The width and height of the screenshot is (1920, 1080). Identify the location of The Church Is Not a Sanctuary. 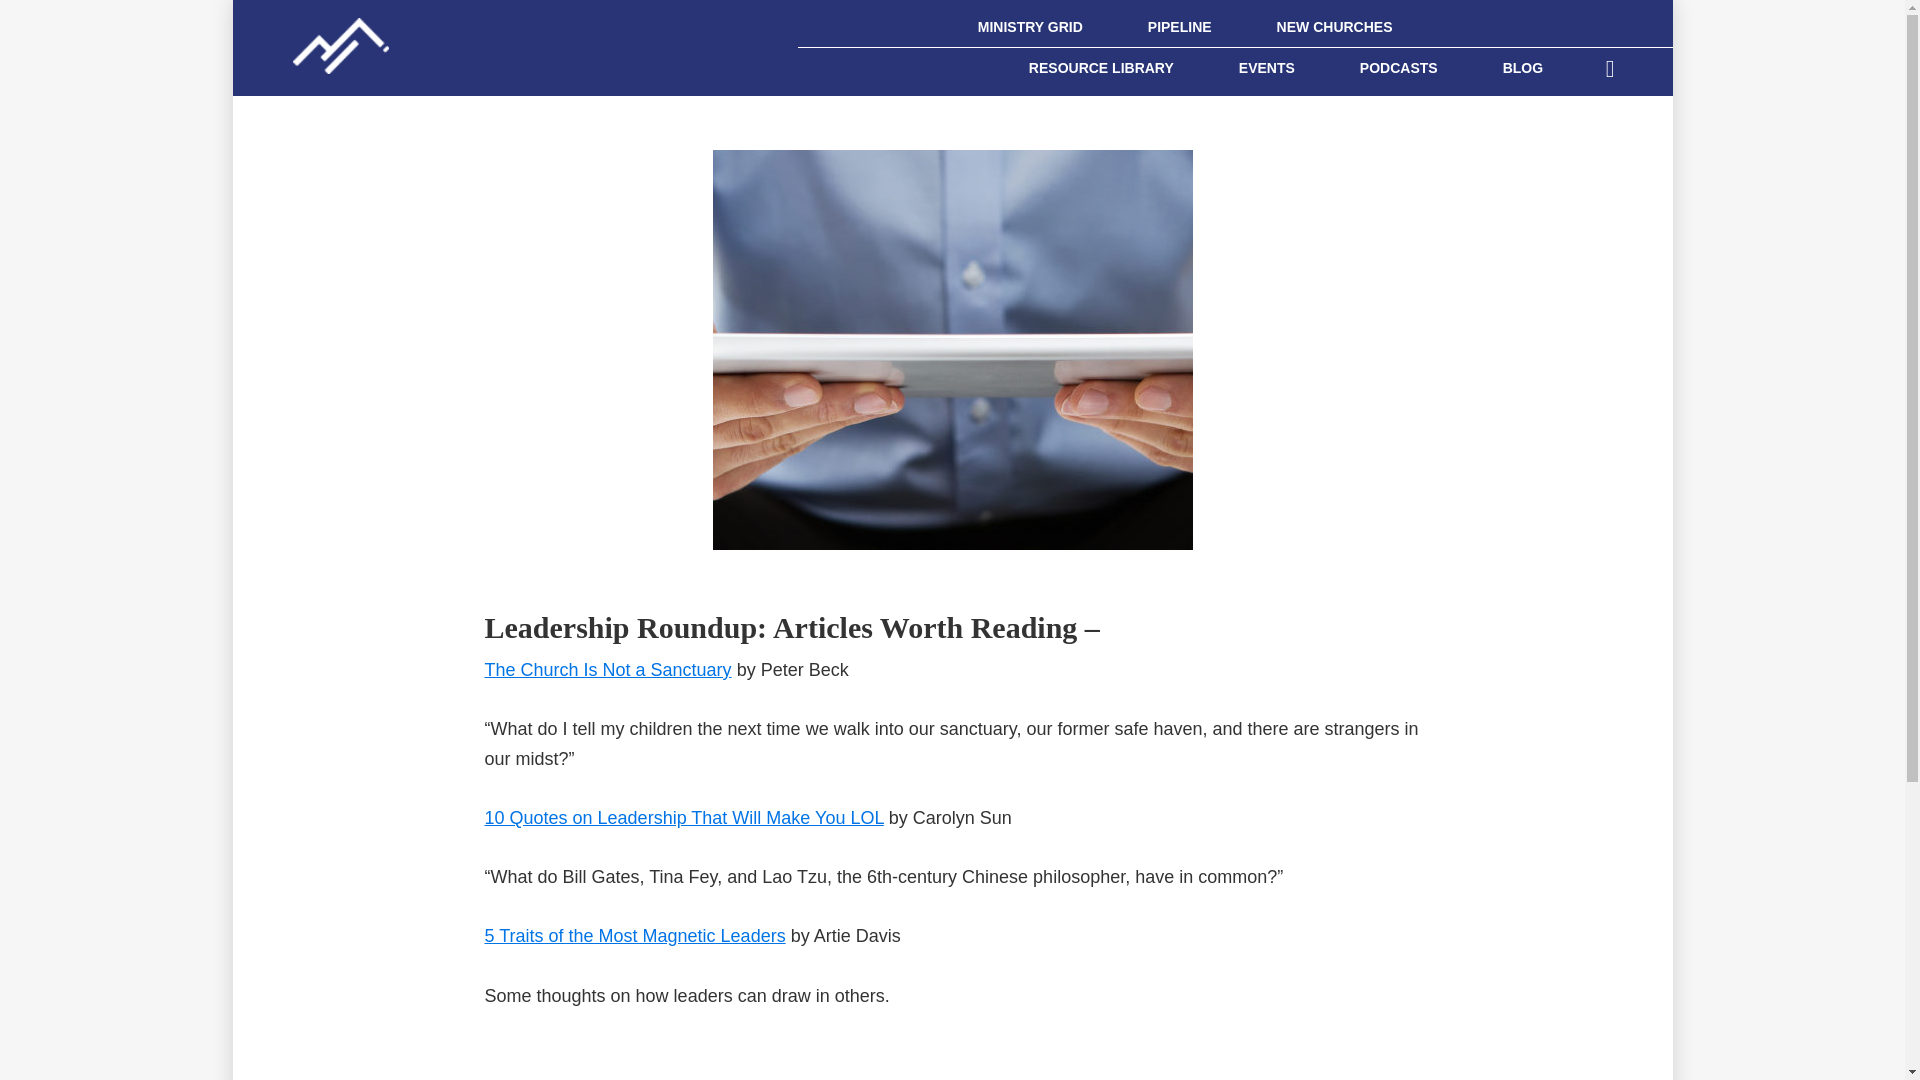
(607, 670).